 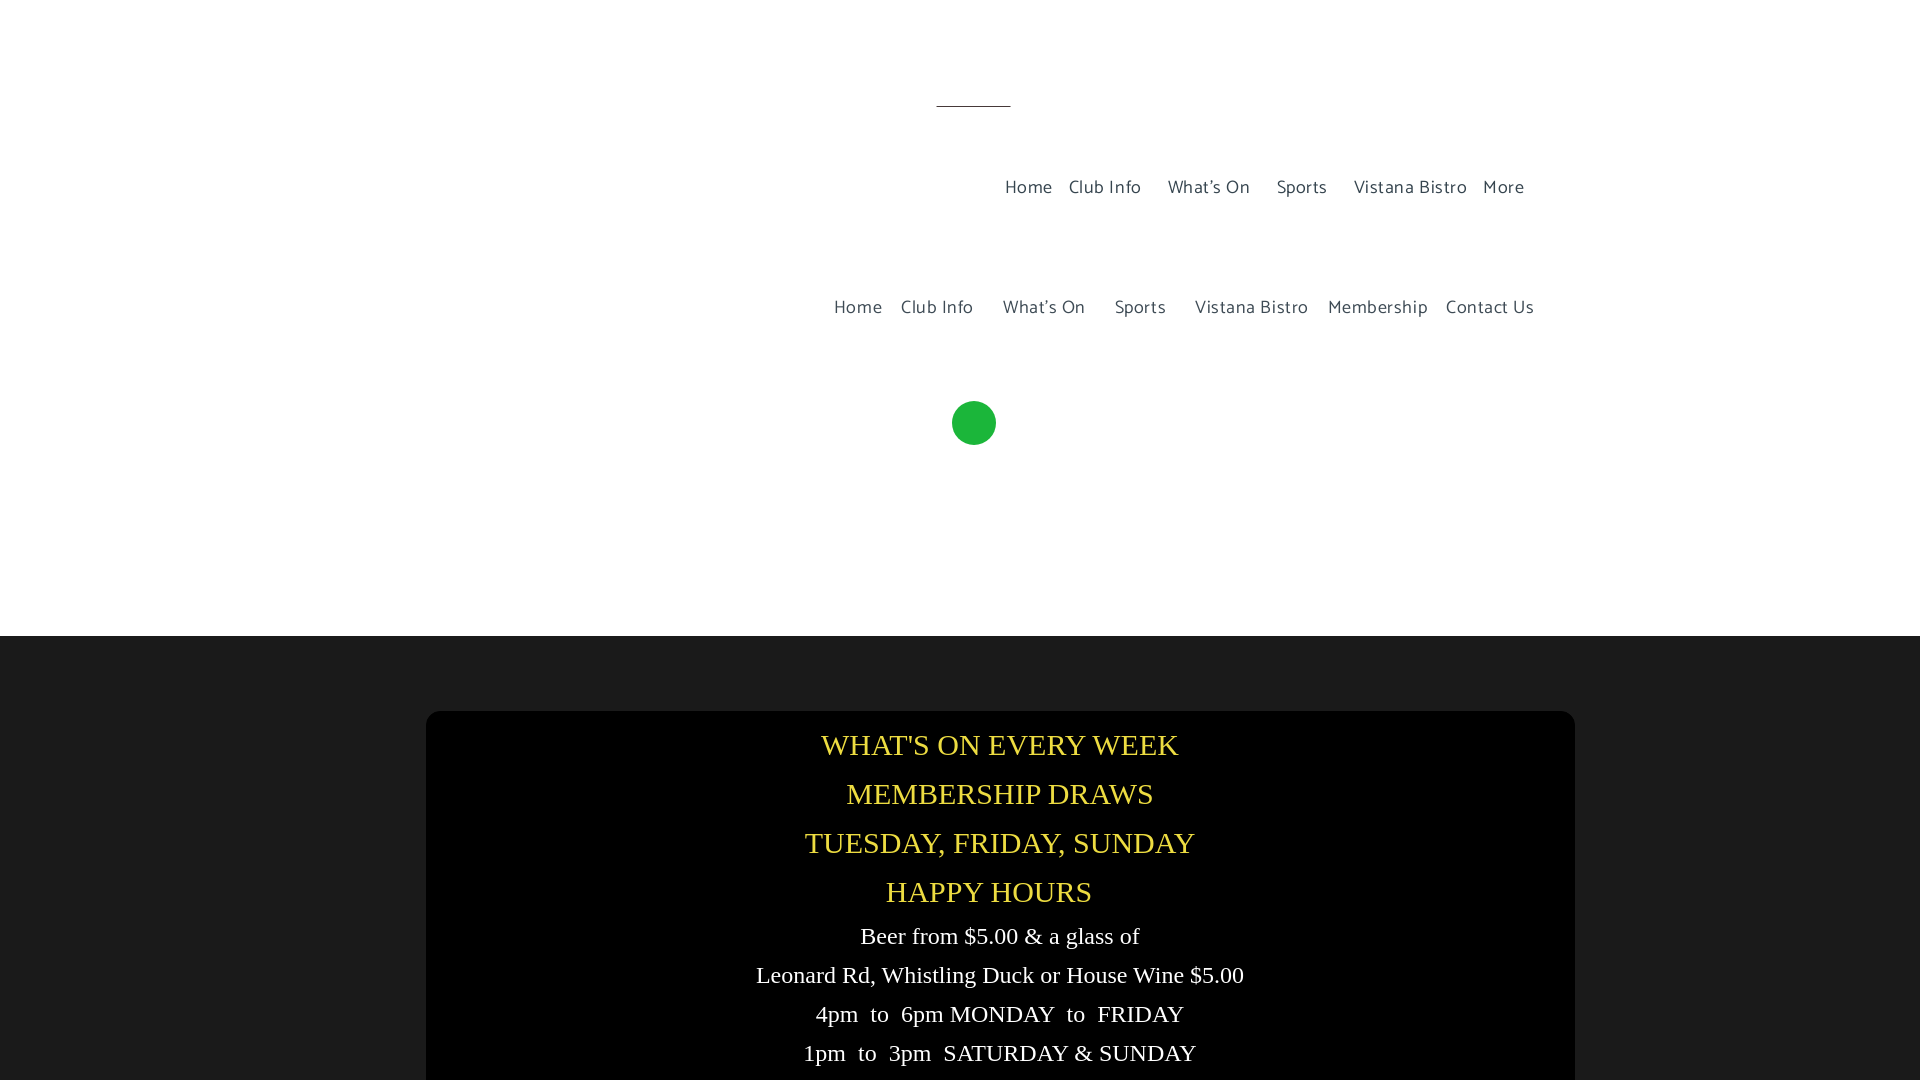 What do you see at coordinates (1102, 188) in the screenshot?
I see `Club Info` at bounding box center [1102, 188].